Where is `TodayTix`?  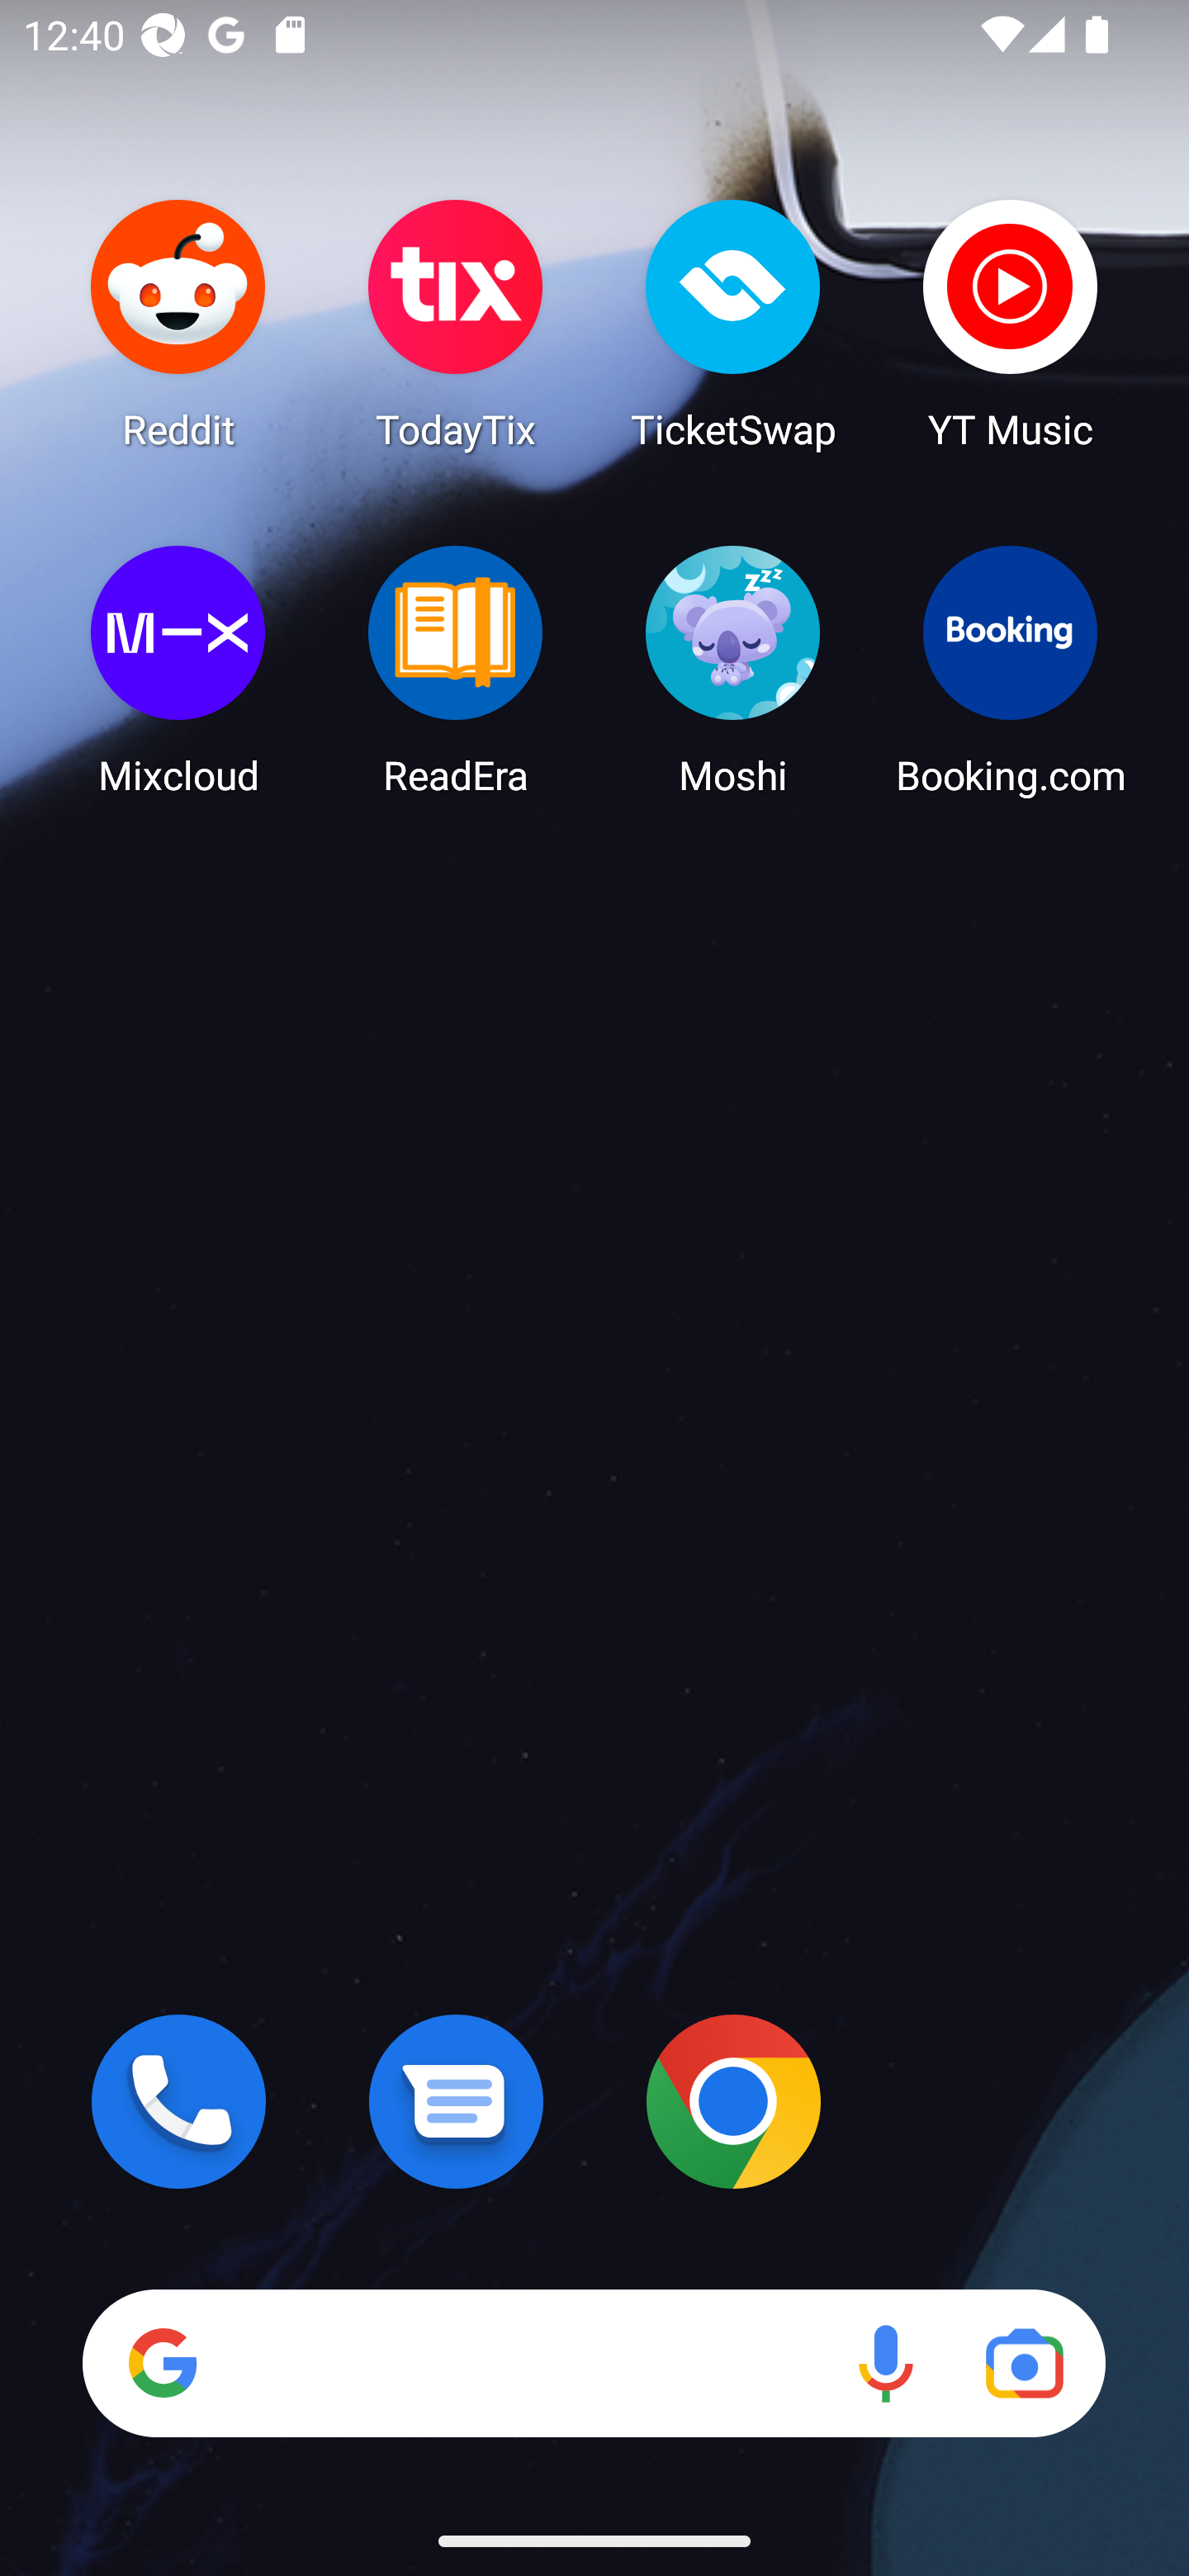 TodayTix is located at coordinates (456, 324).